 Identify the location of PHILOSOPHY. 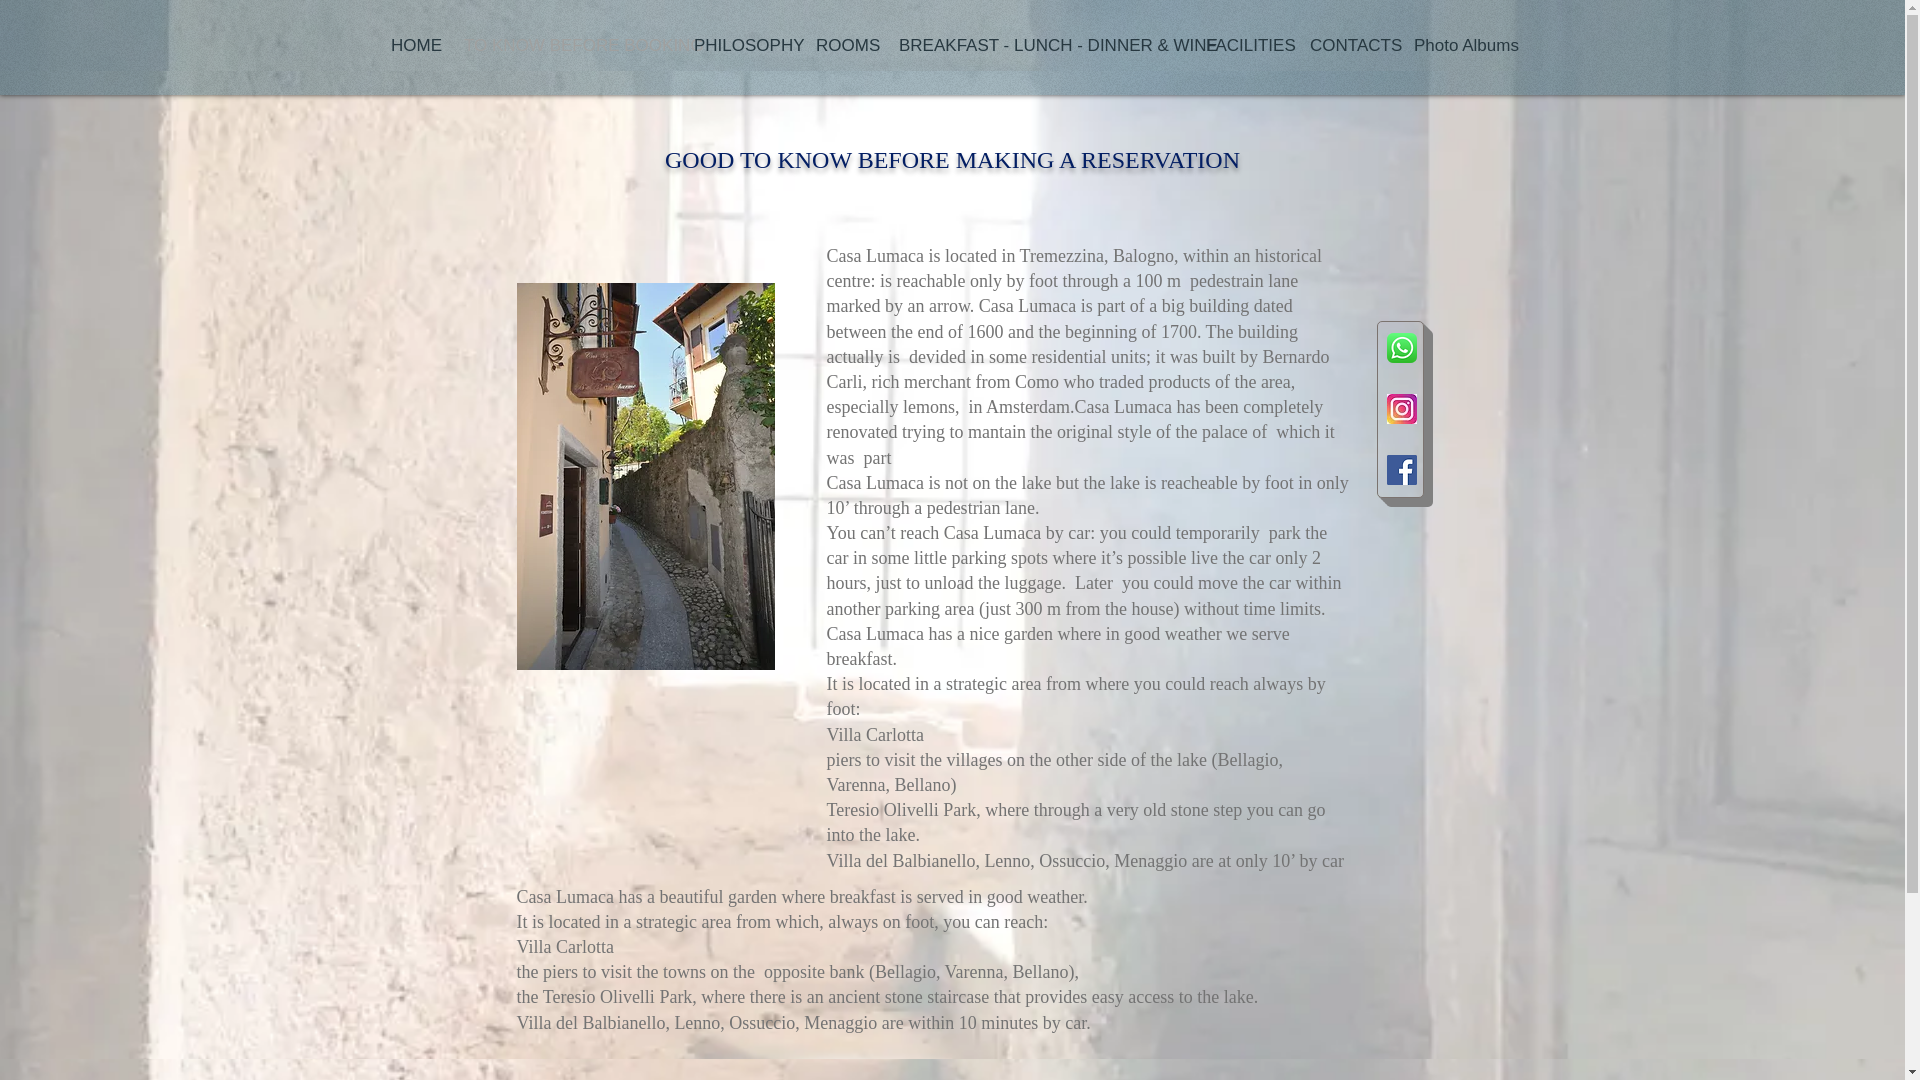
(740, 46).